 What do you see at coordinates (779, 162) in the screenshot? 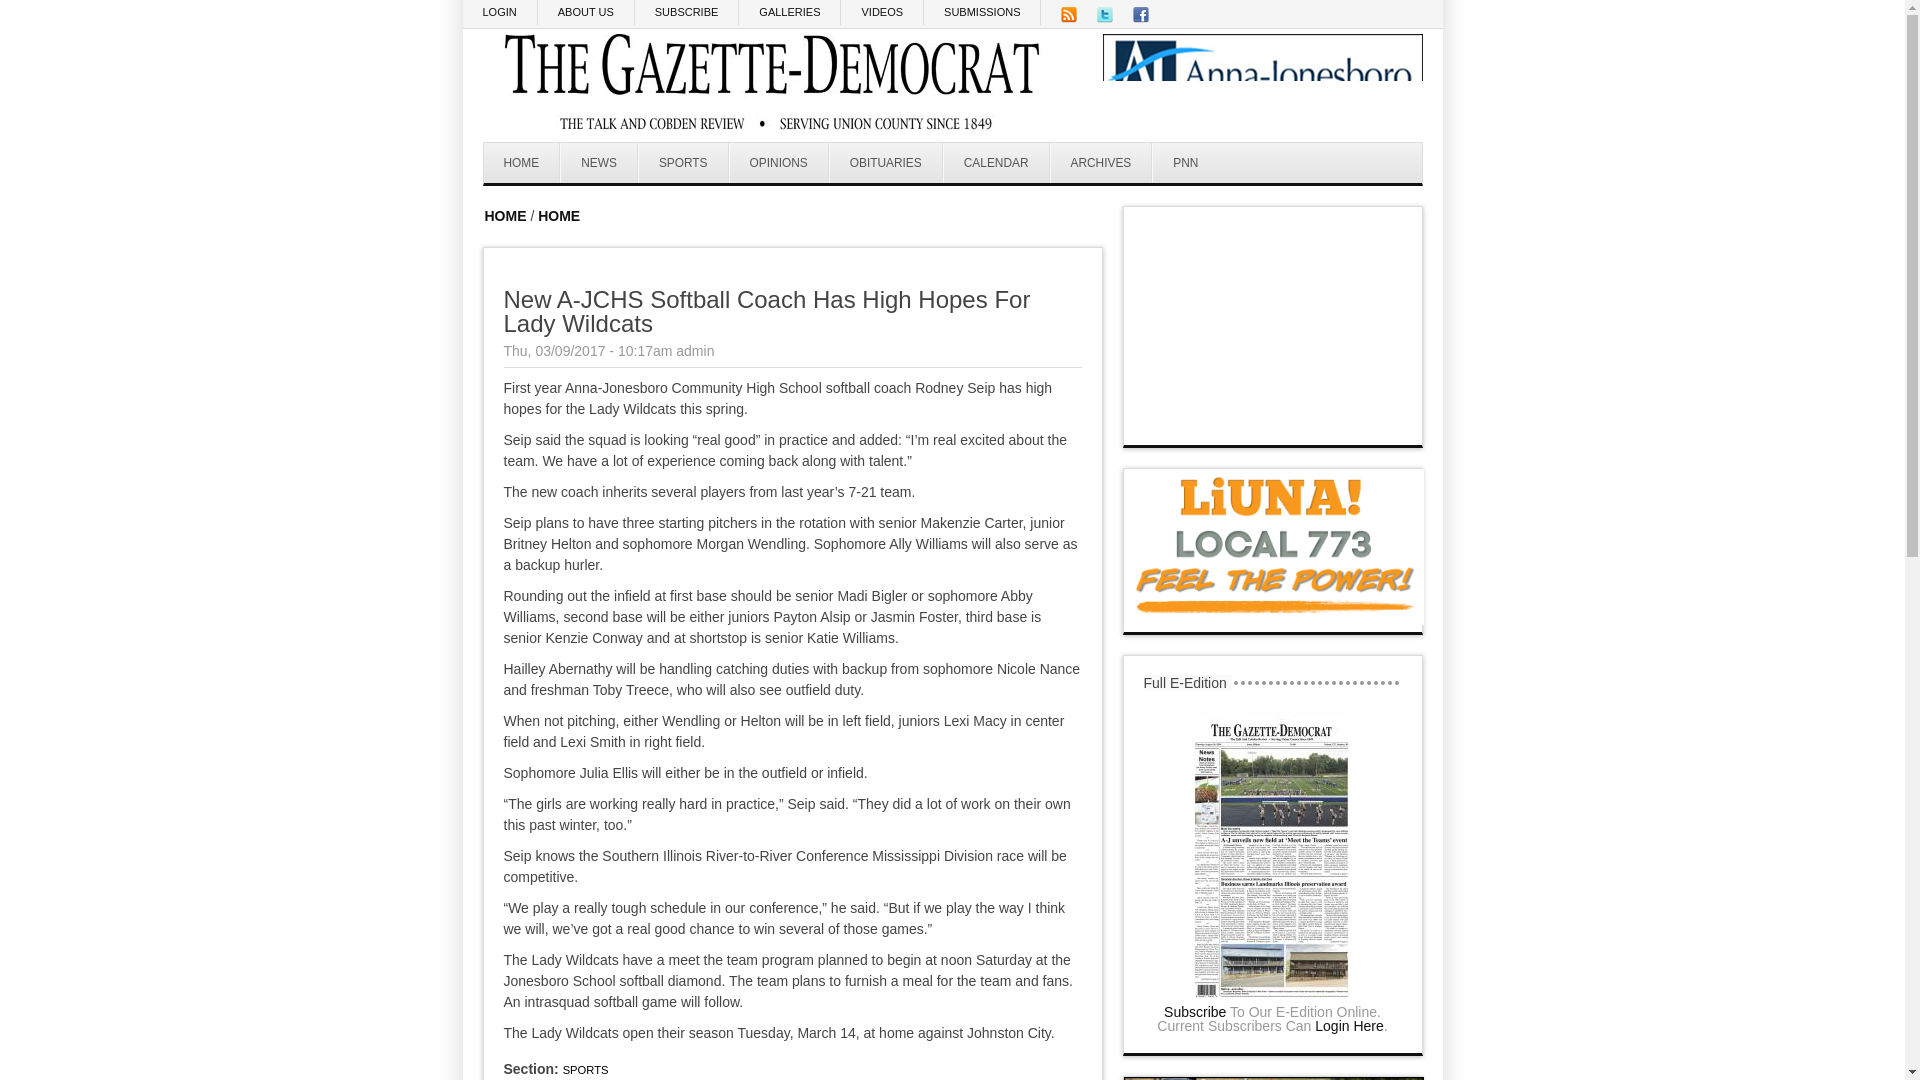
I see `Opinions` at bounding box center [779, 162].